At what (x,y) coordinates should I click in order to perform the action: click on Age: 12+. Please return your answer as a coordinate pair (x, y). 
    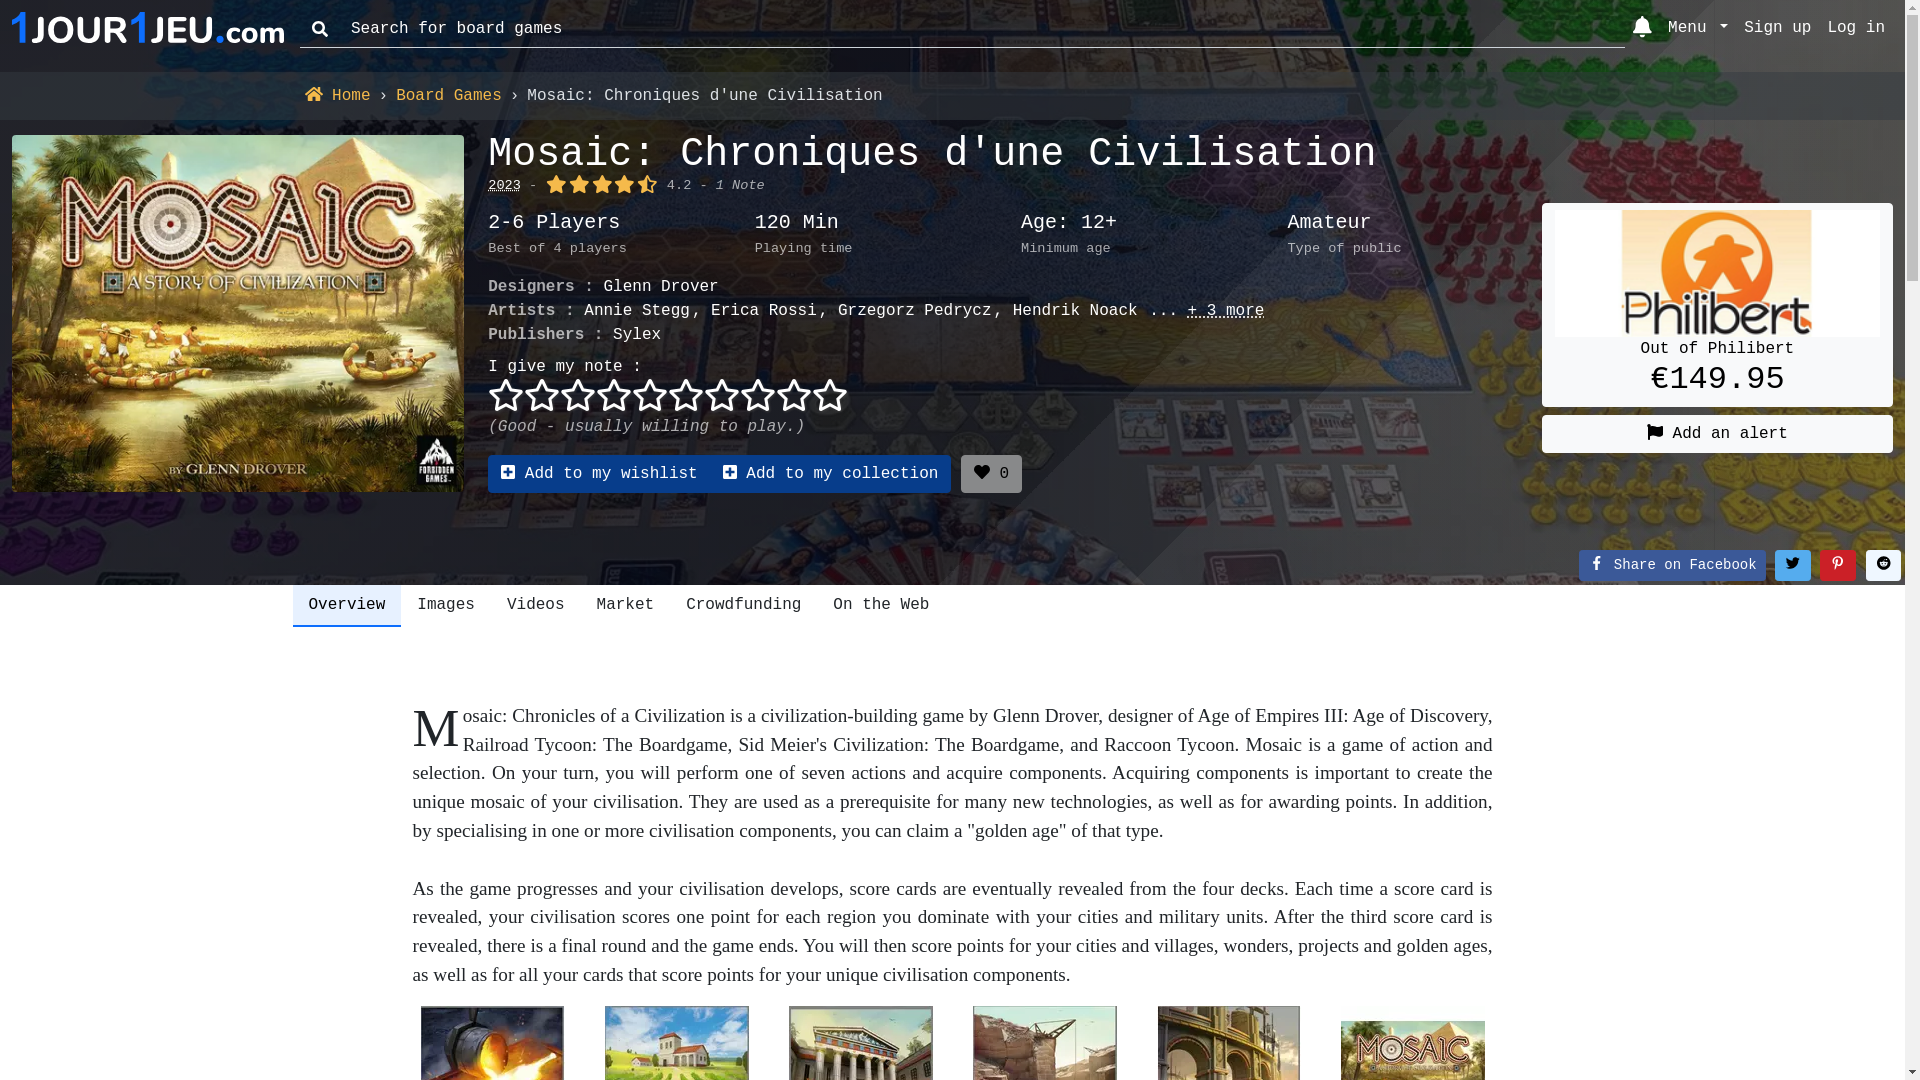
    Looking at the image, I should click on (1148, 223).